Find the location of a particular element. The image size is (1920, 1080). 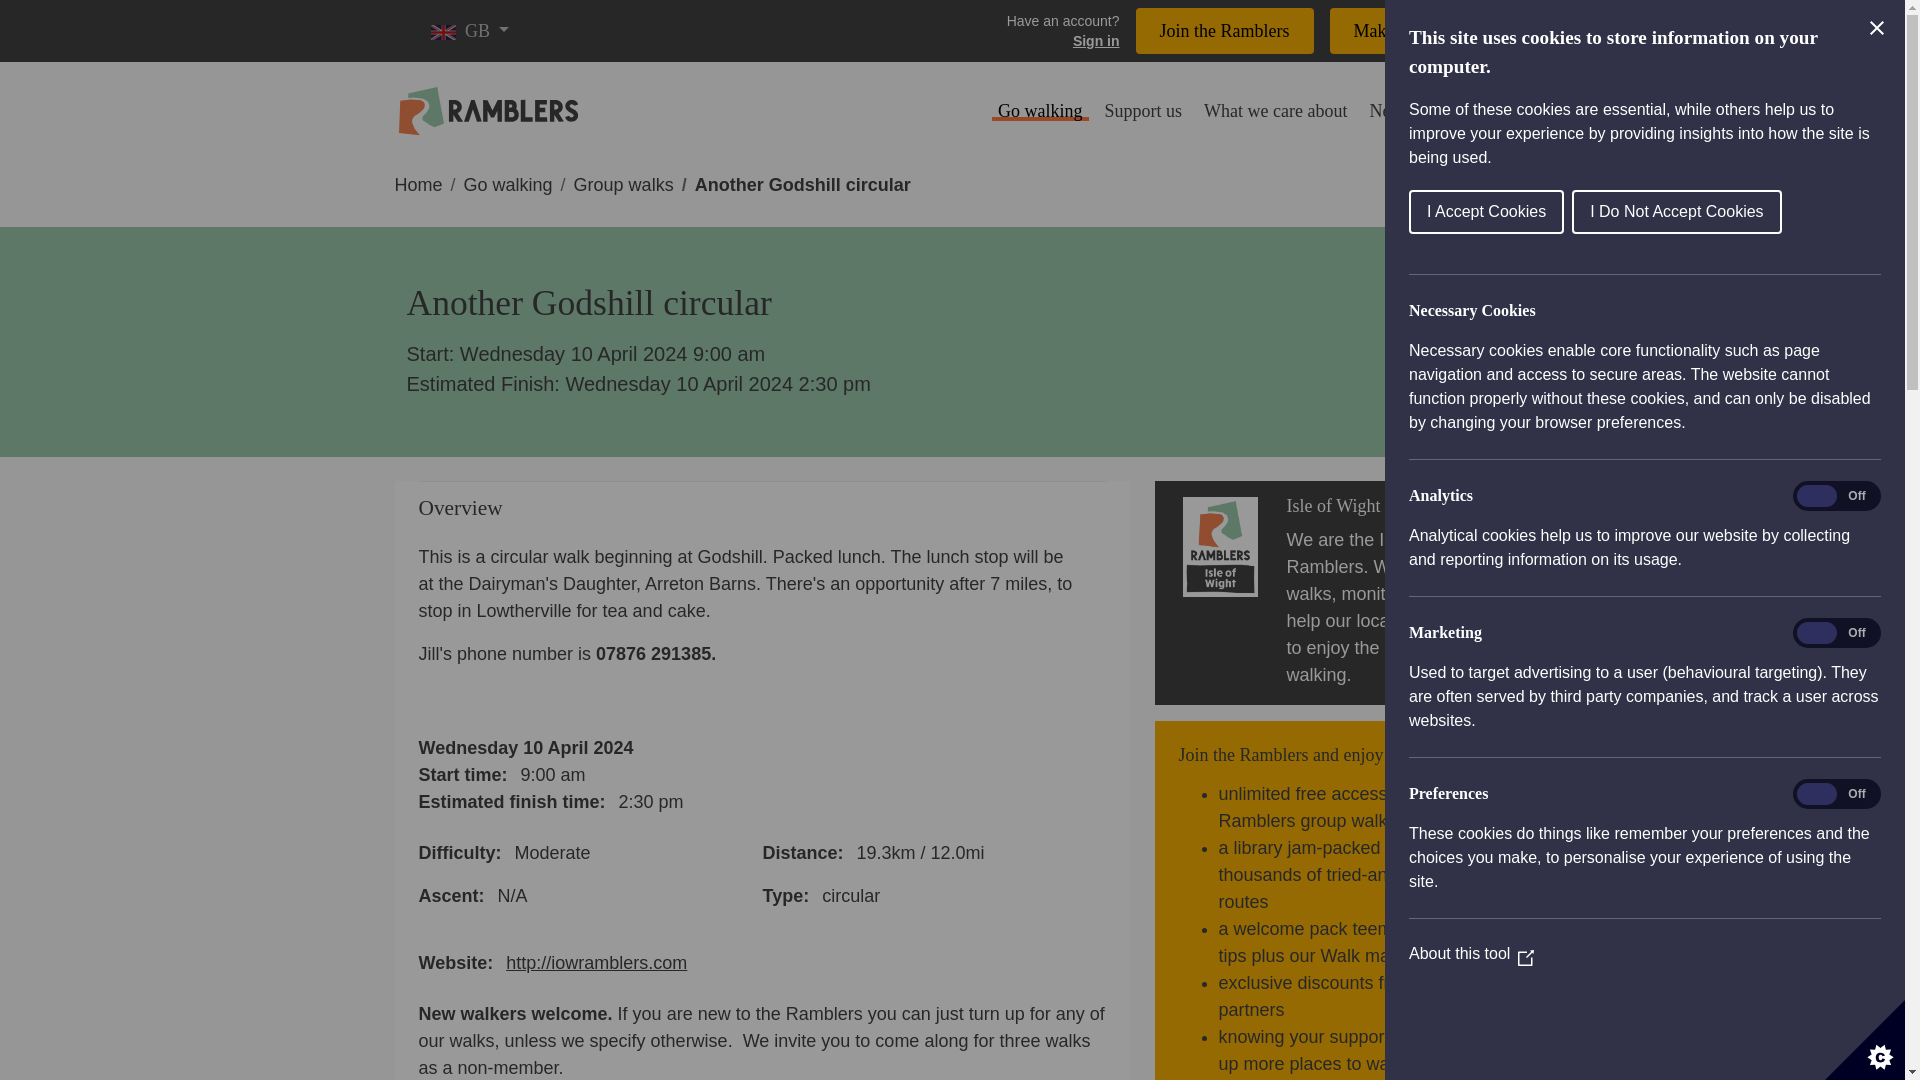

Make a donation is located at coordinates (1414, 30).